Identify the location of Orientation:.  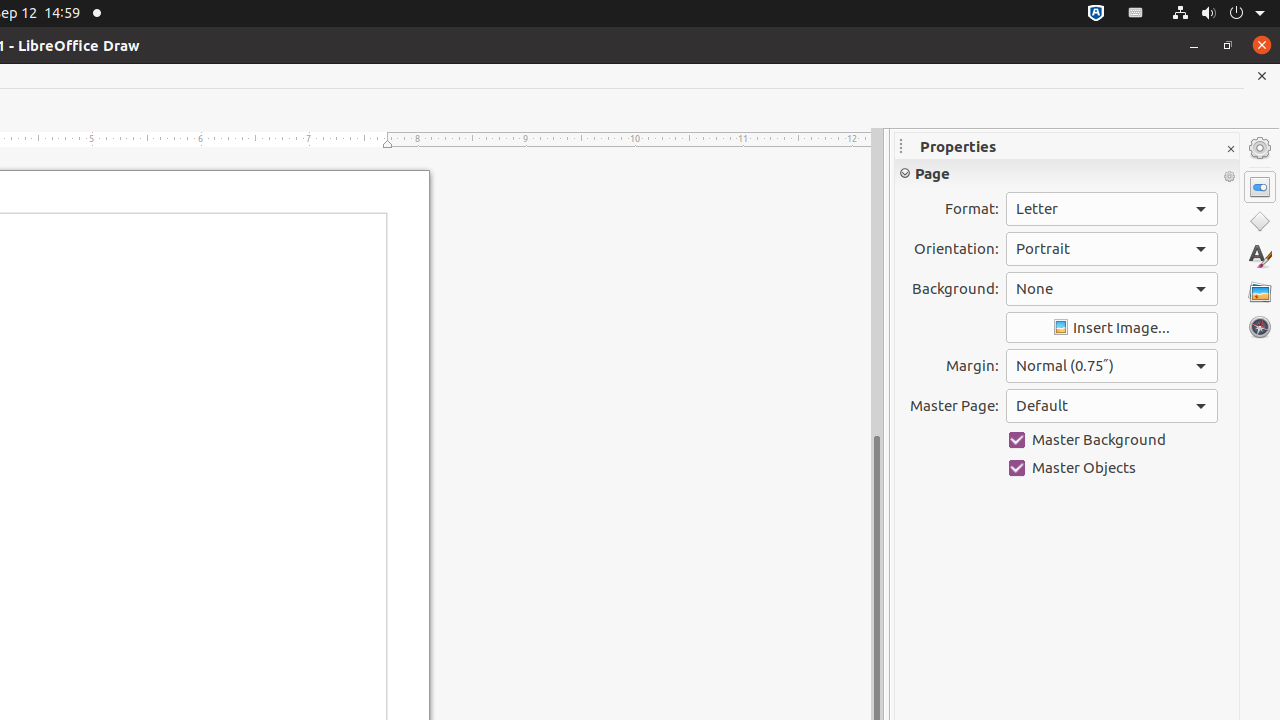
(1112, 249).